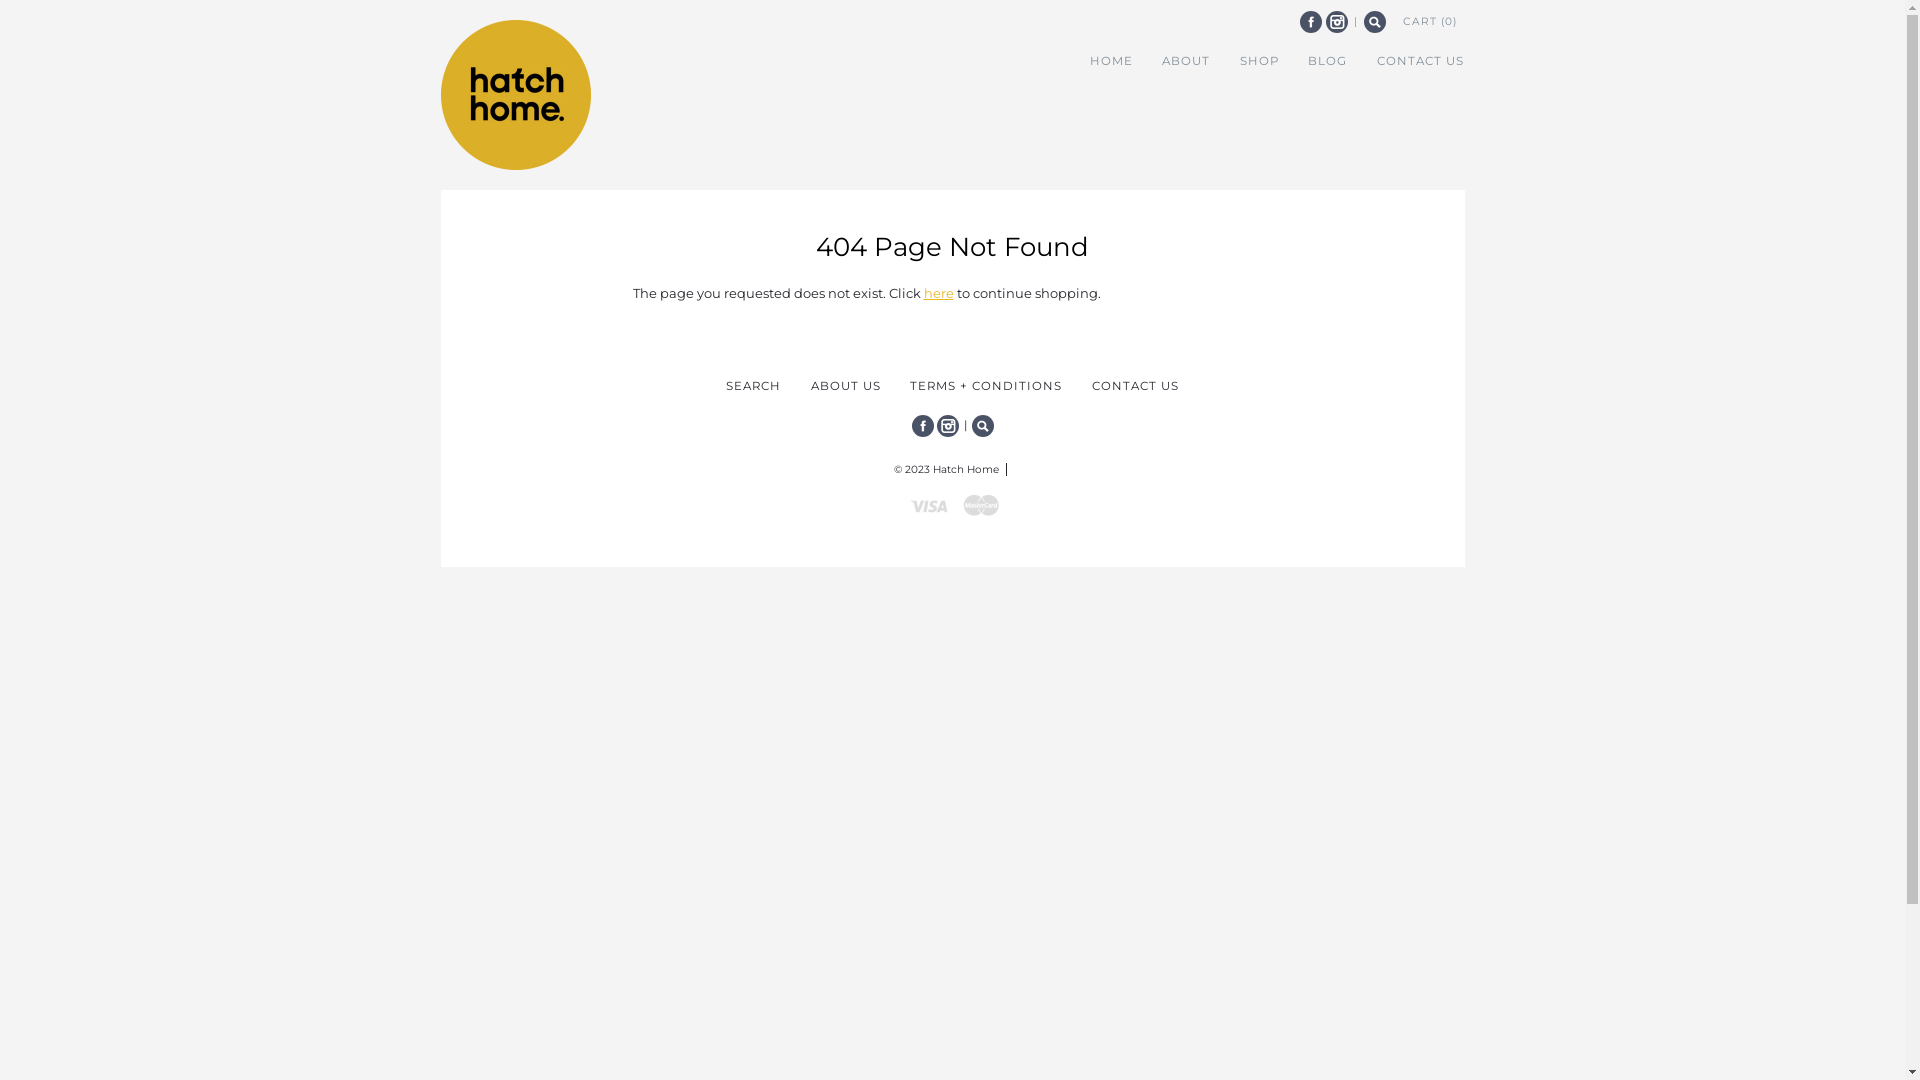  Describe the element at coordinates (947, 426) in the screenshot. I see `INSTAGRAM` at that location.